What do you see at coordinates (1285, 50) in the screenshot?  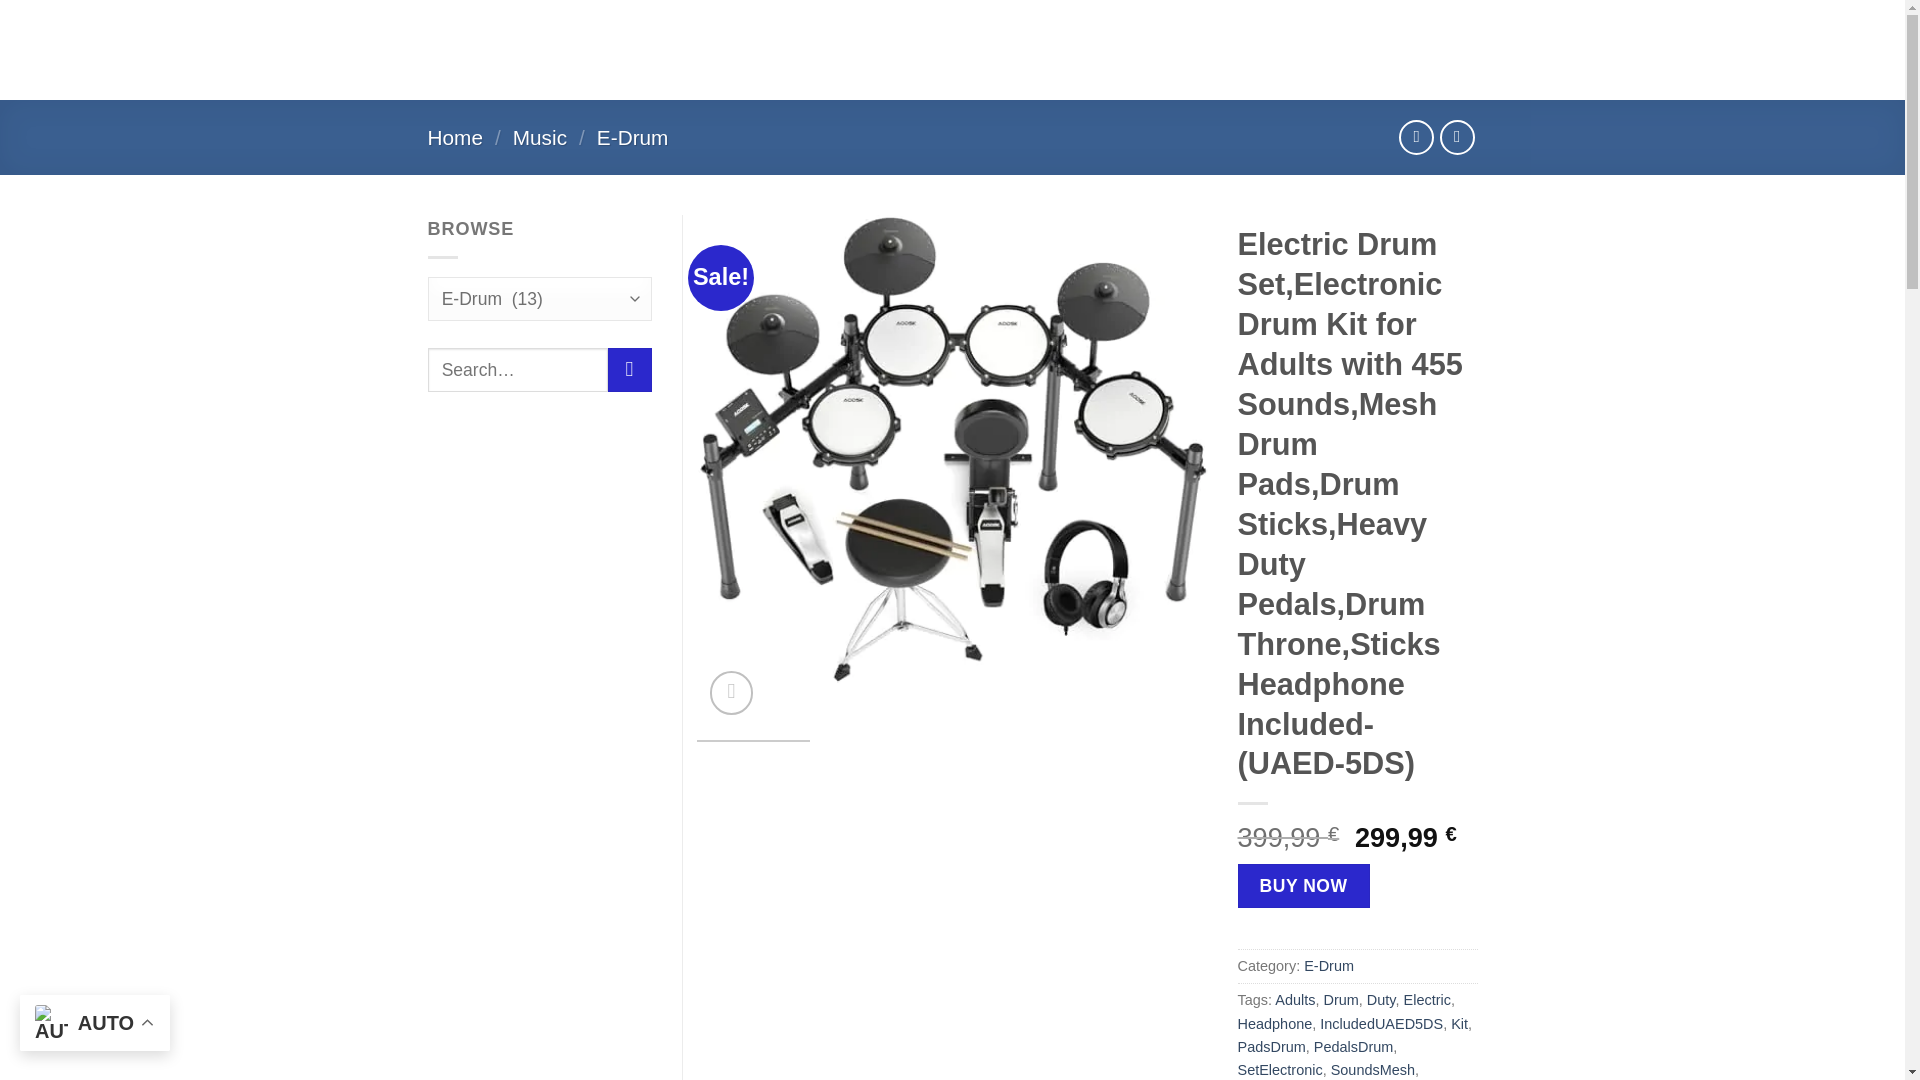 I see `LOGIN` at bounding box center [1285, 50].